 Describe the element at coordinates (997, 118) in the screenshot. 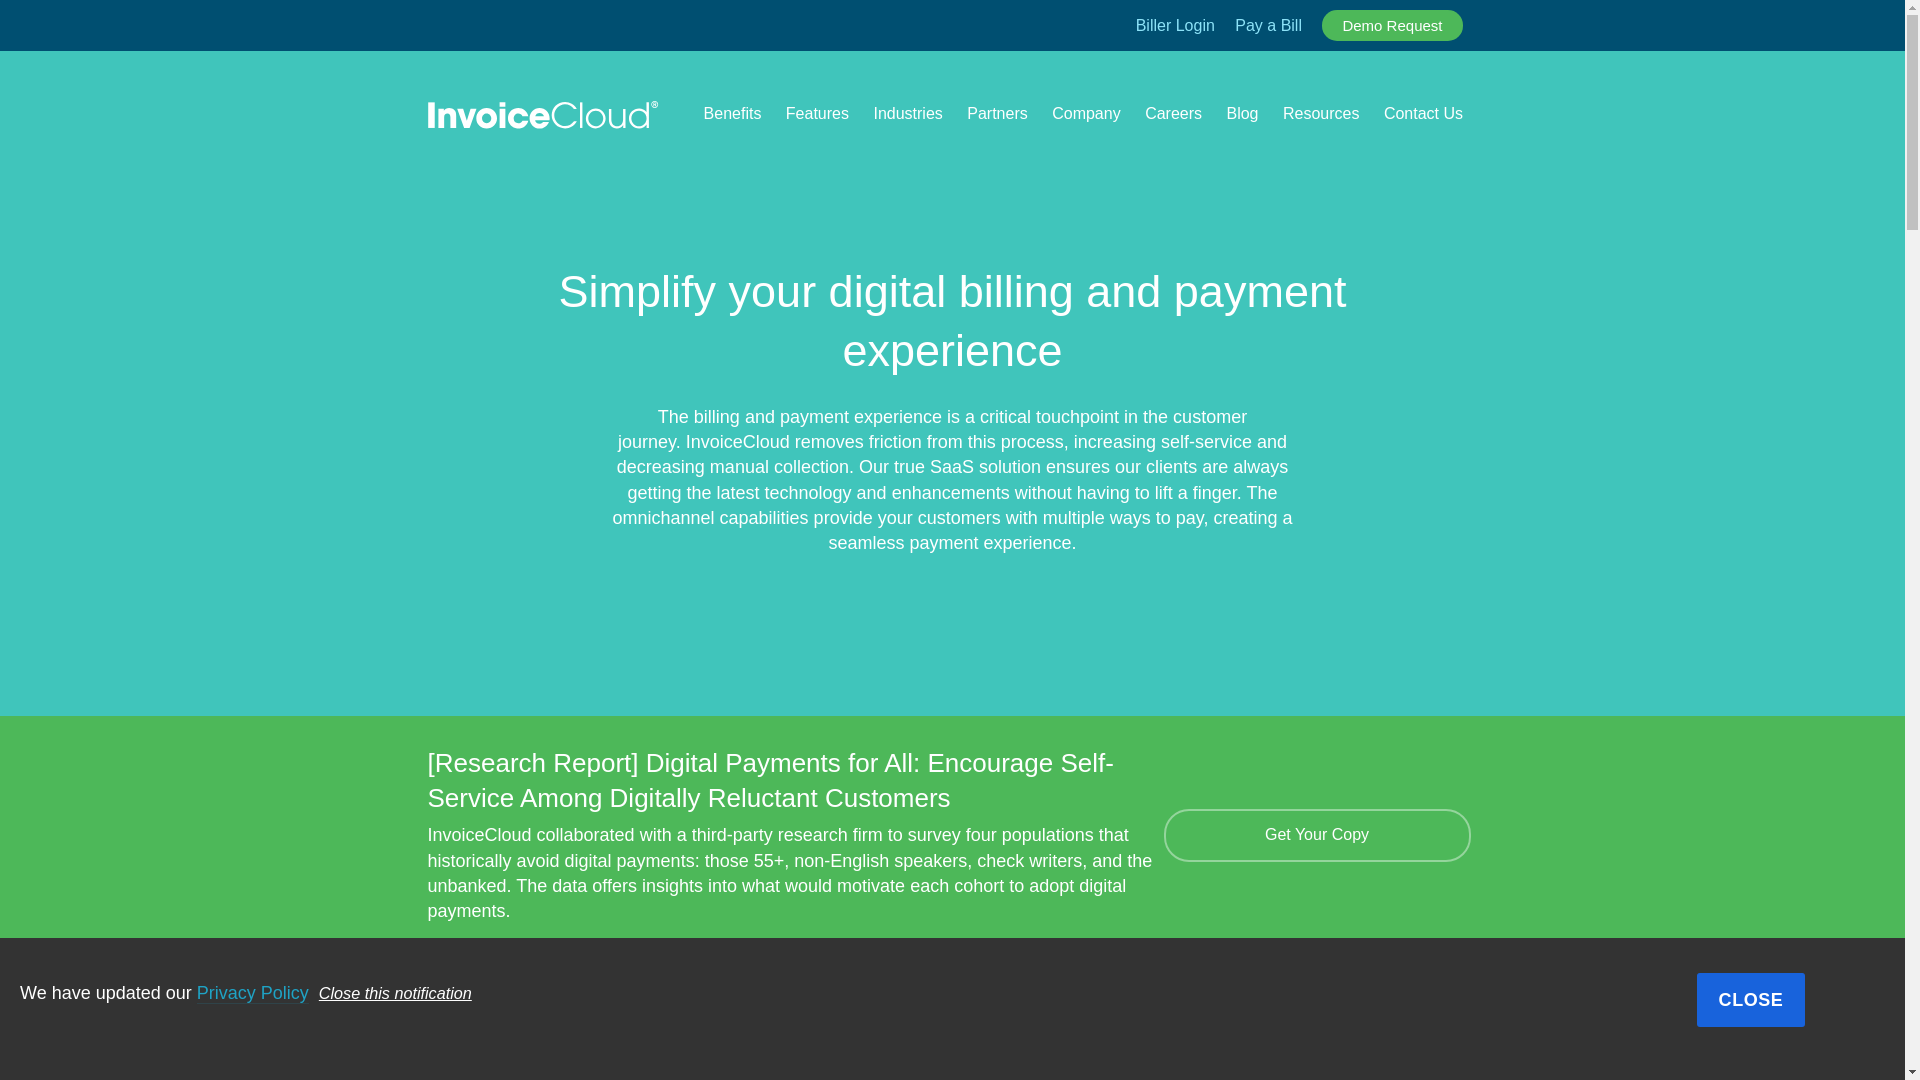

I see `Partners` at that location.